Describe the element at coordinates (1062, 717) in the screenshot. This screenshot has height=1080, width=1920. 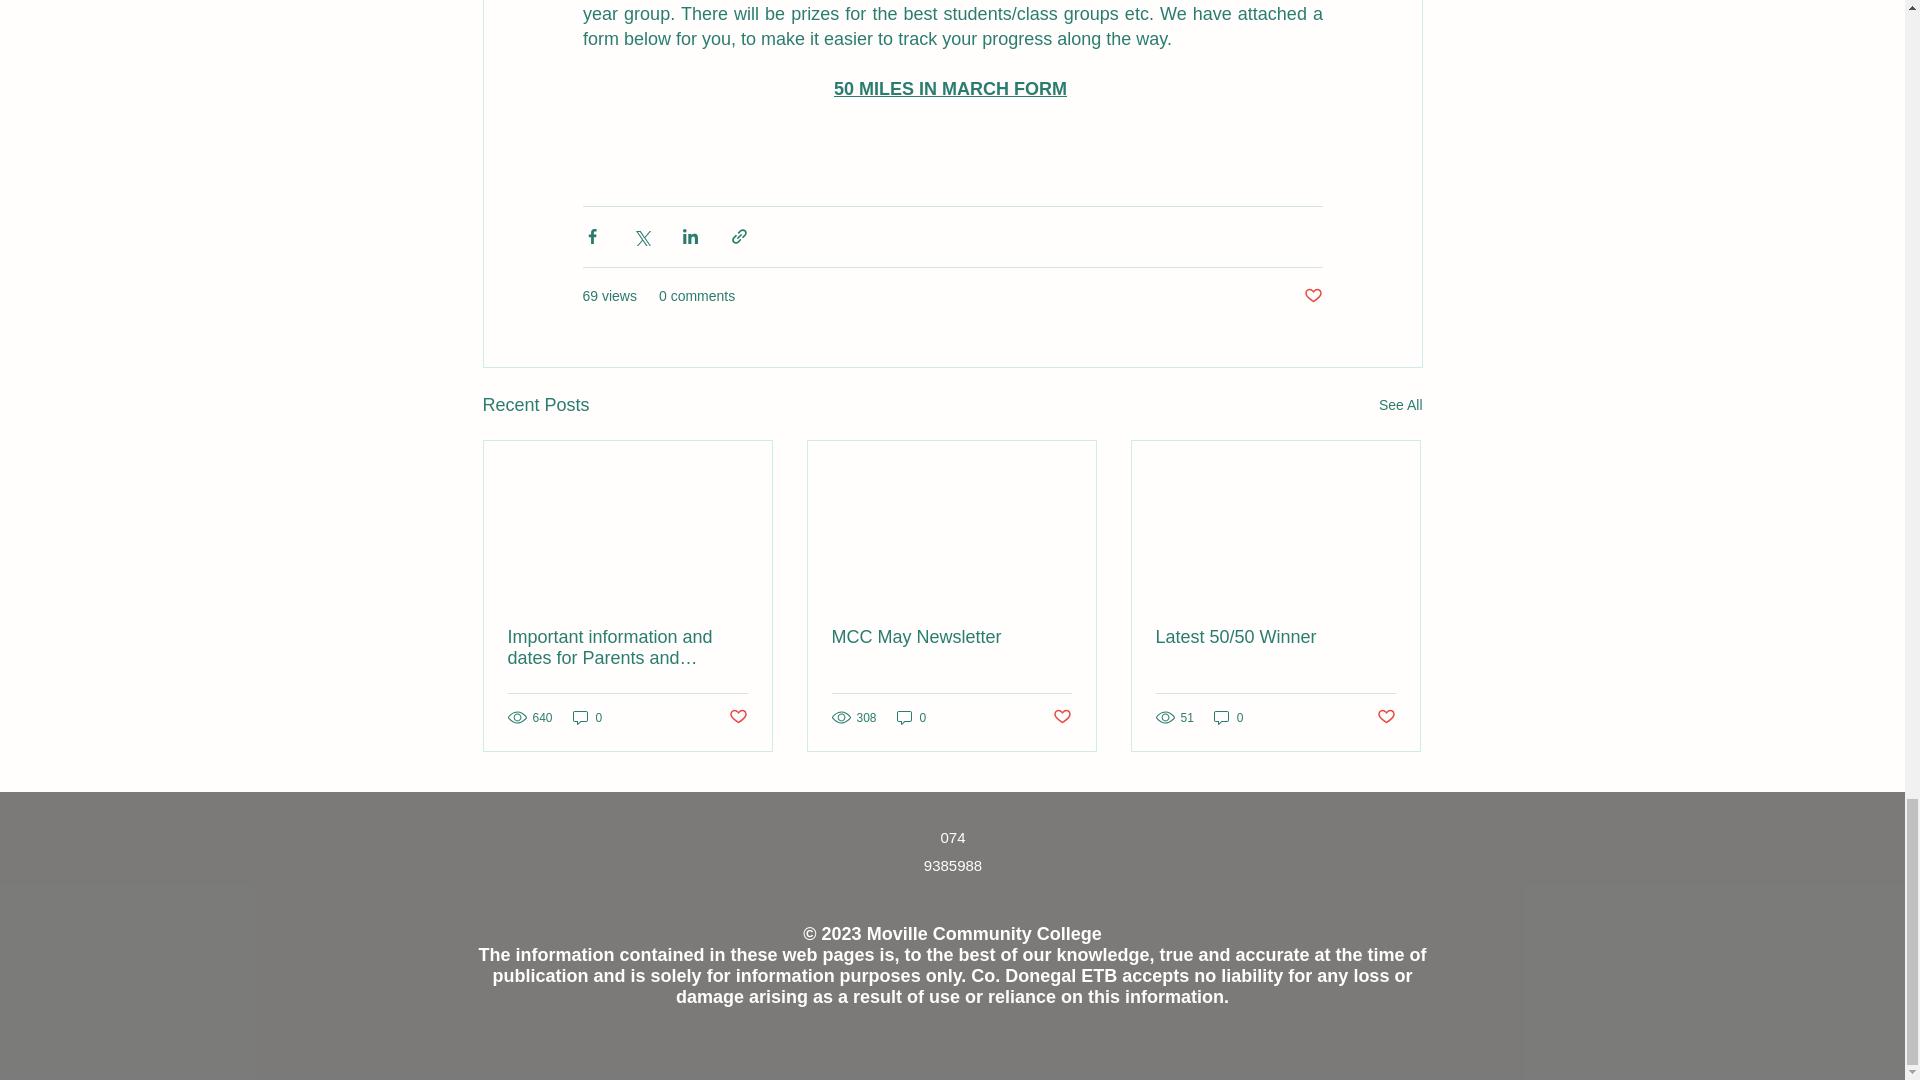
I see `Post not marked as liked` at that location.